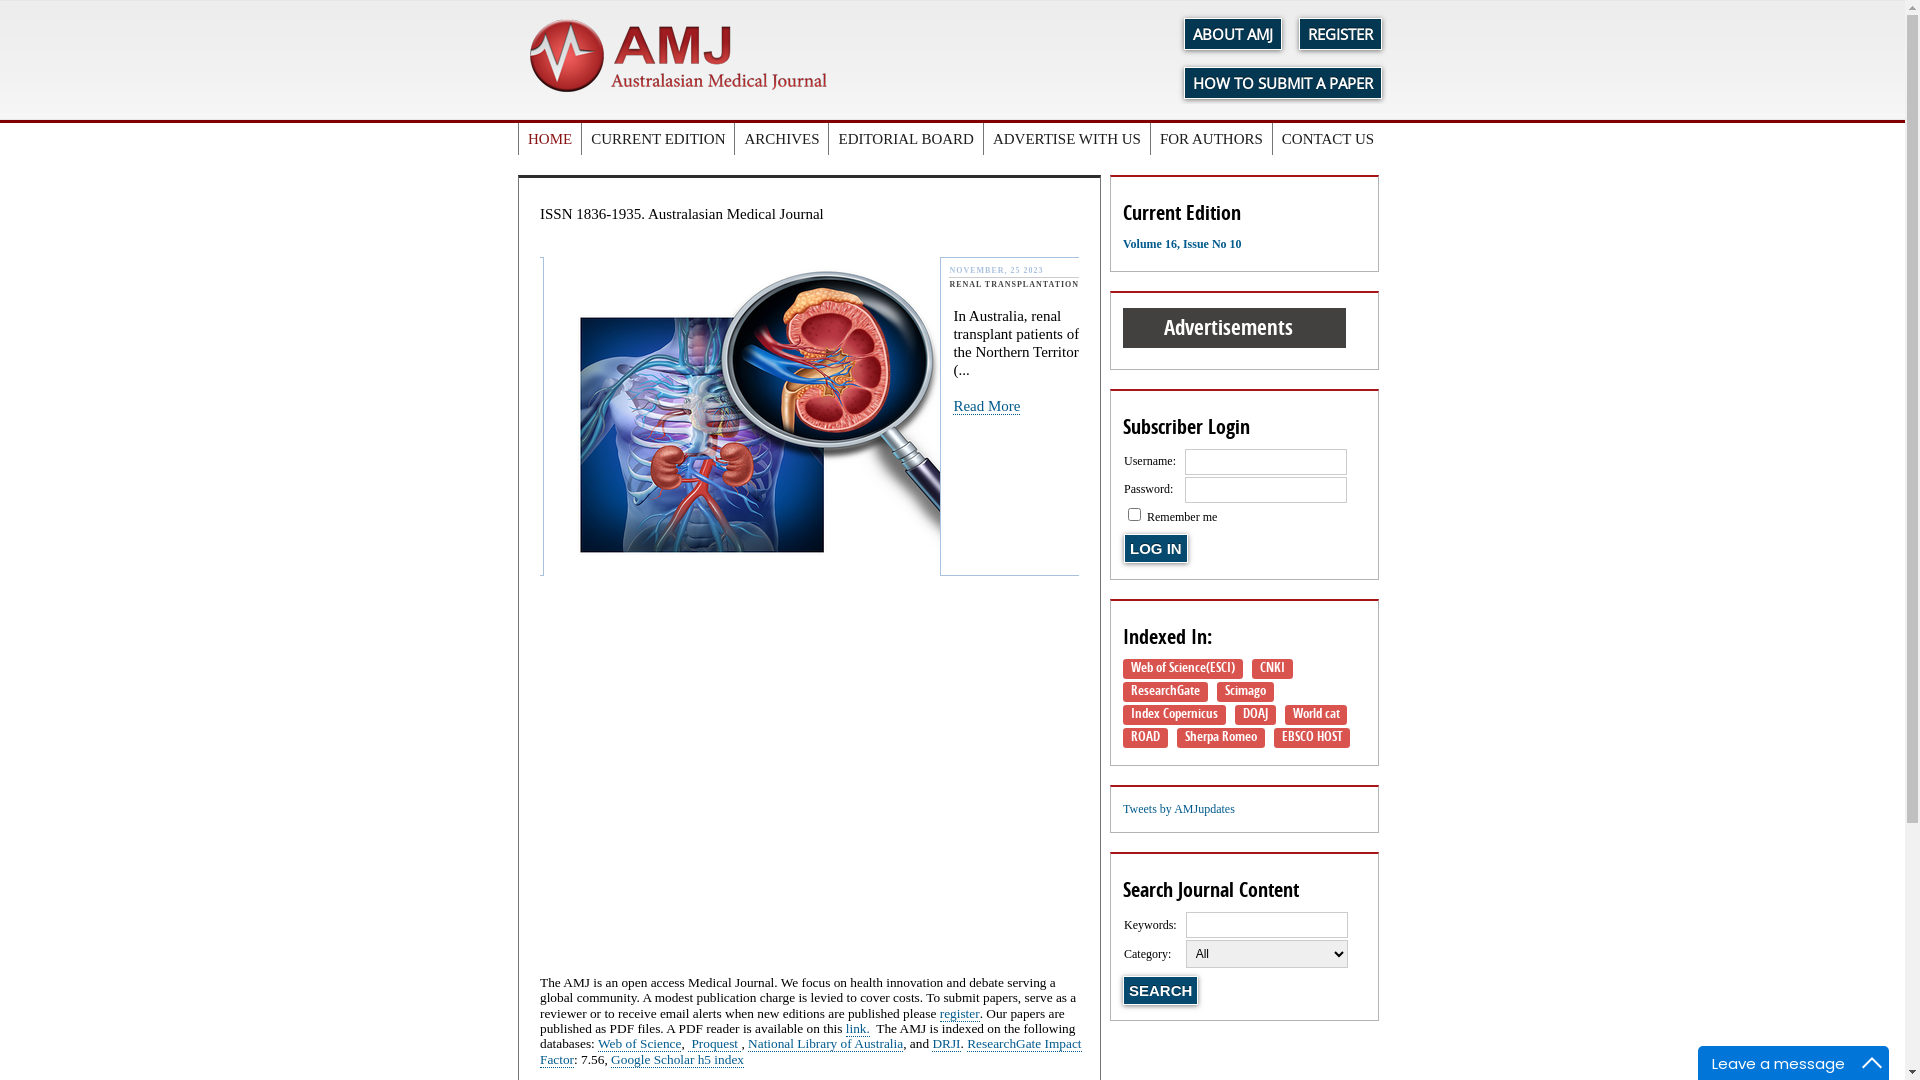  Describe the element at coordinates (1174, 715) in the screenshot. I see `Index Copernicus` at that location.